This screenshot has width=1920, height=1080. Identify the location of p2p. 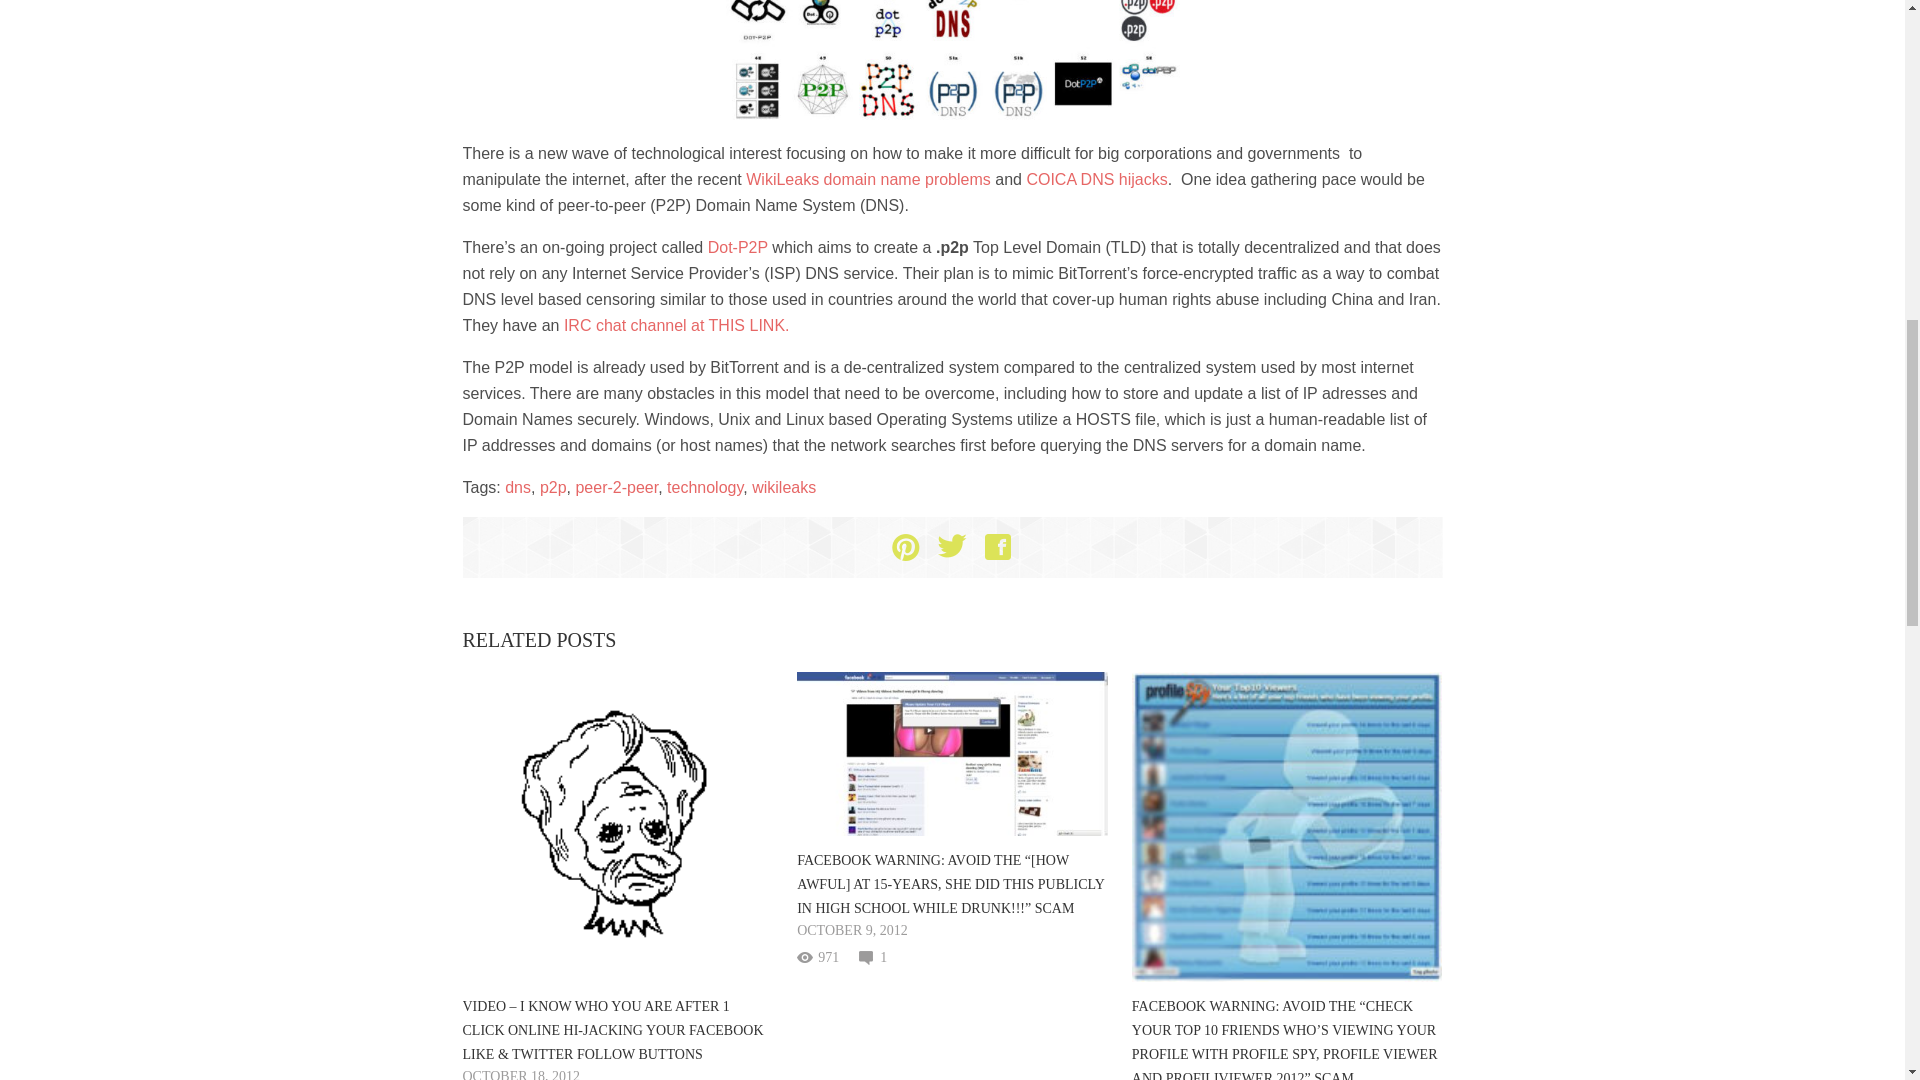
(552, 487).